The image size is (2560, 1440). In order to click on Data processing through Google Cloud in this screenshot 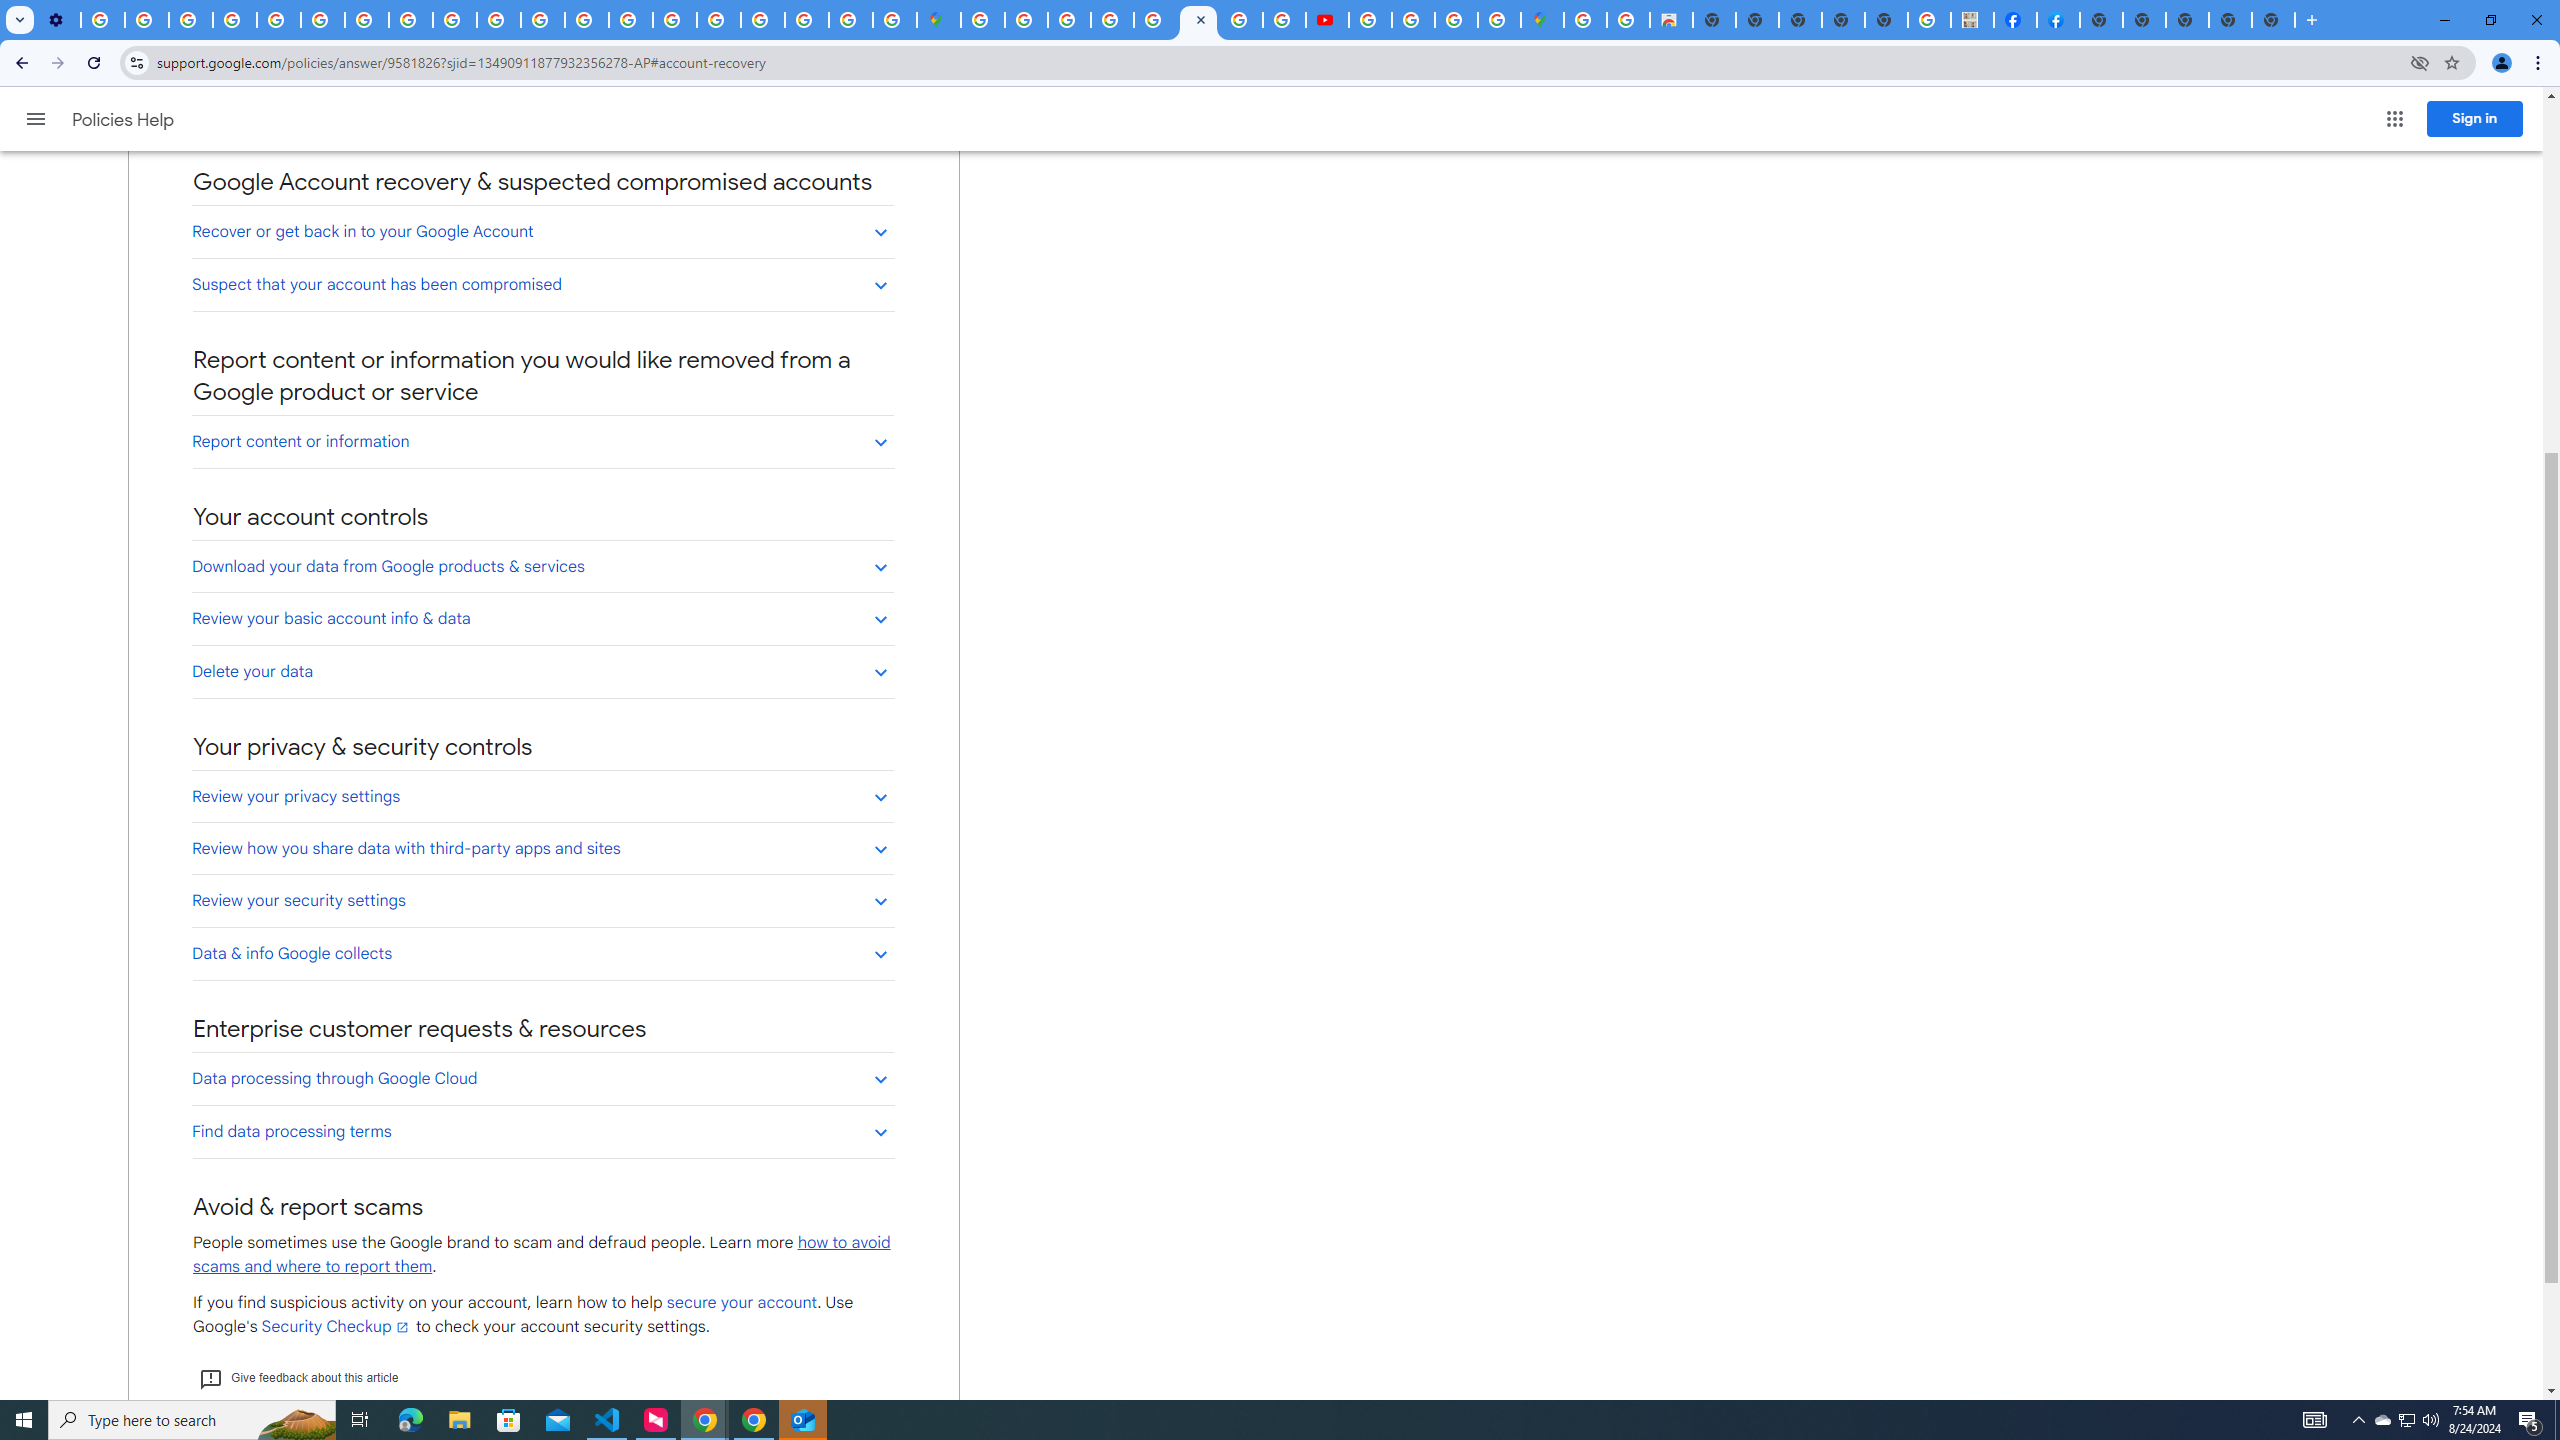, I will do `click(542, 1078)`.